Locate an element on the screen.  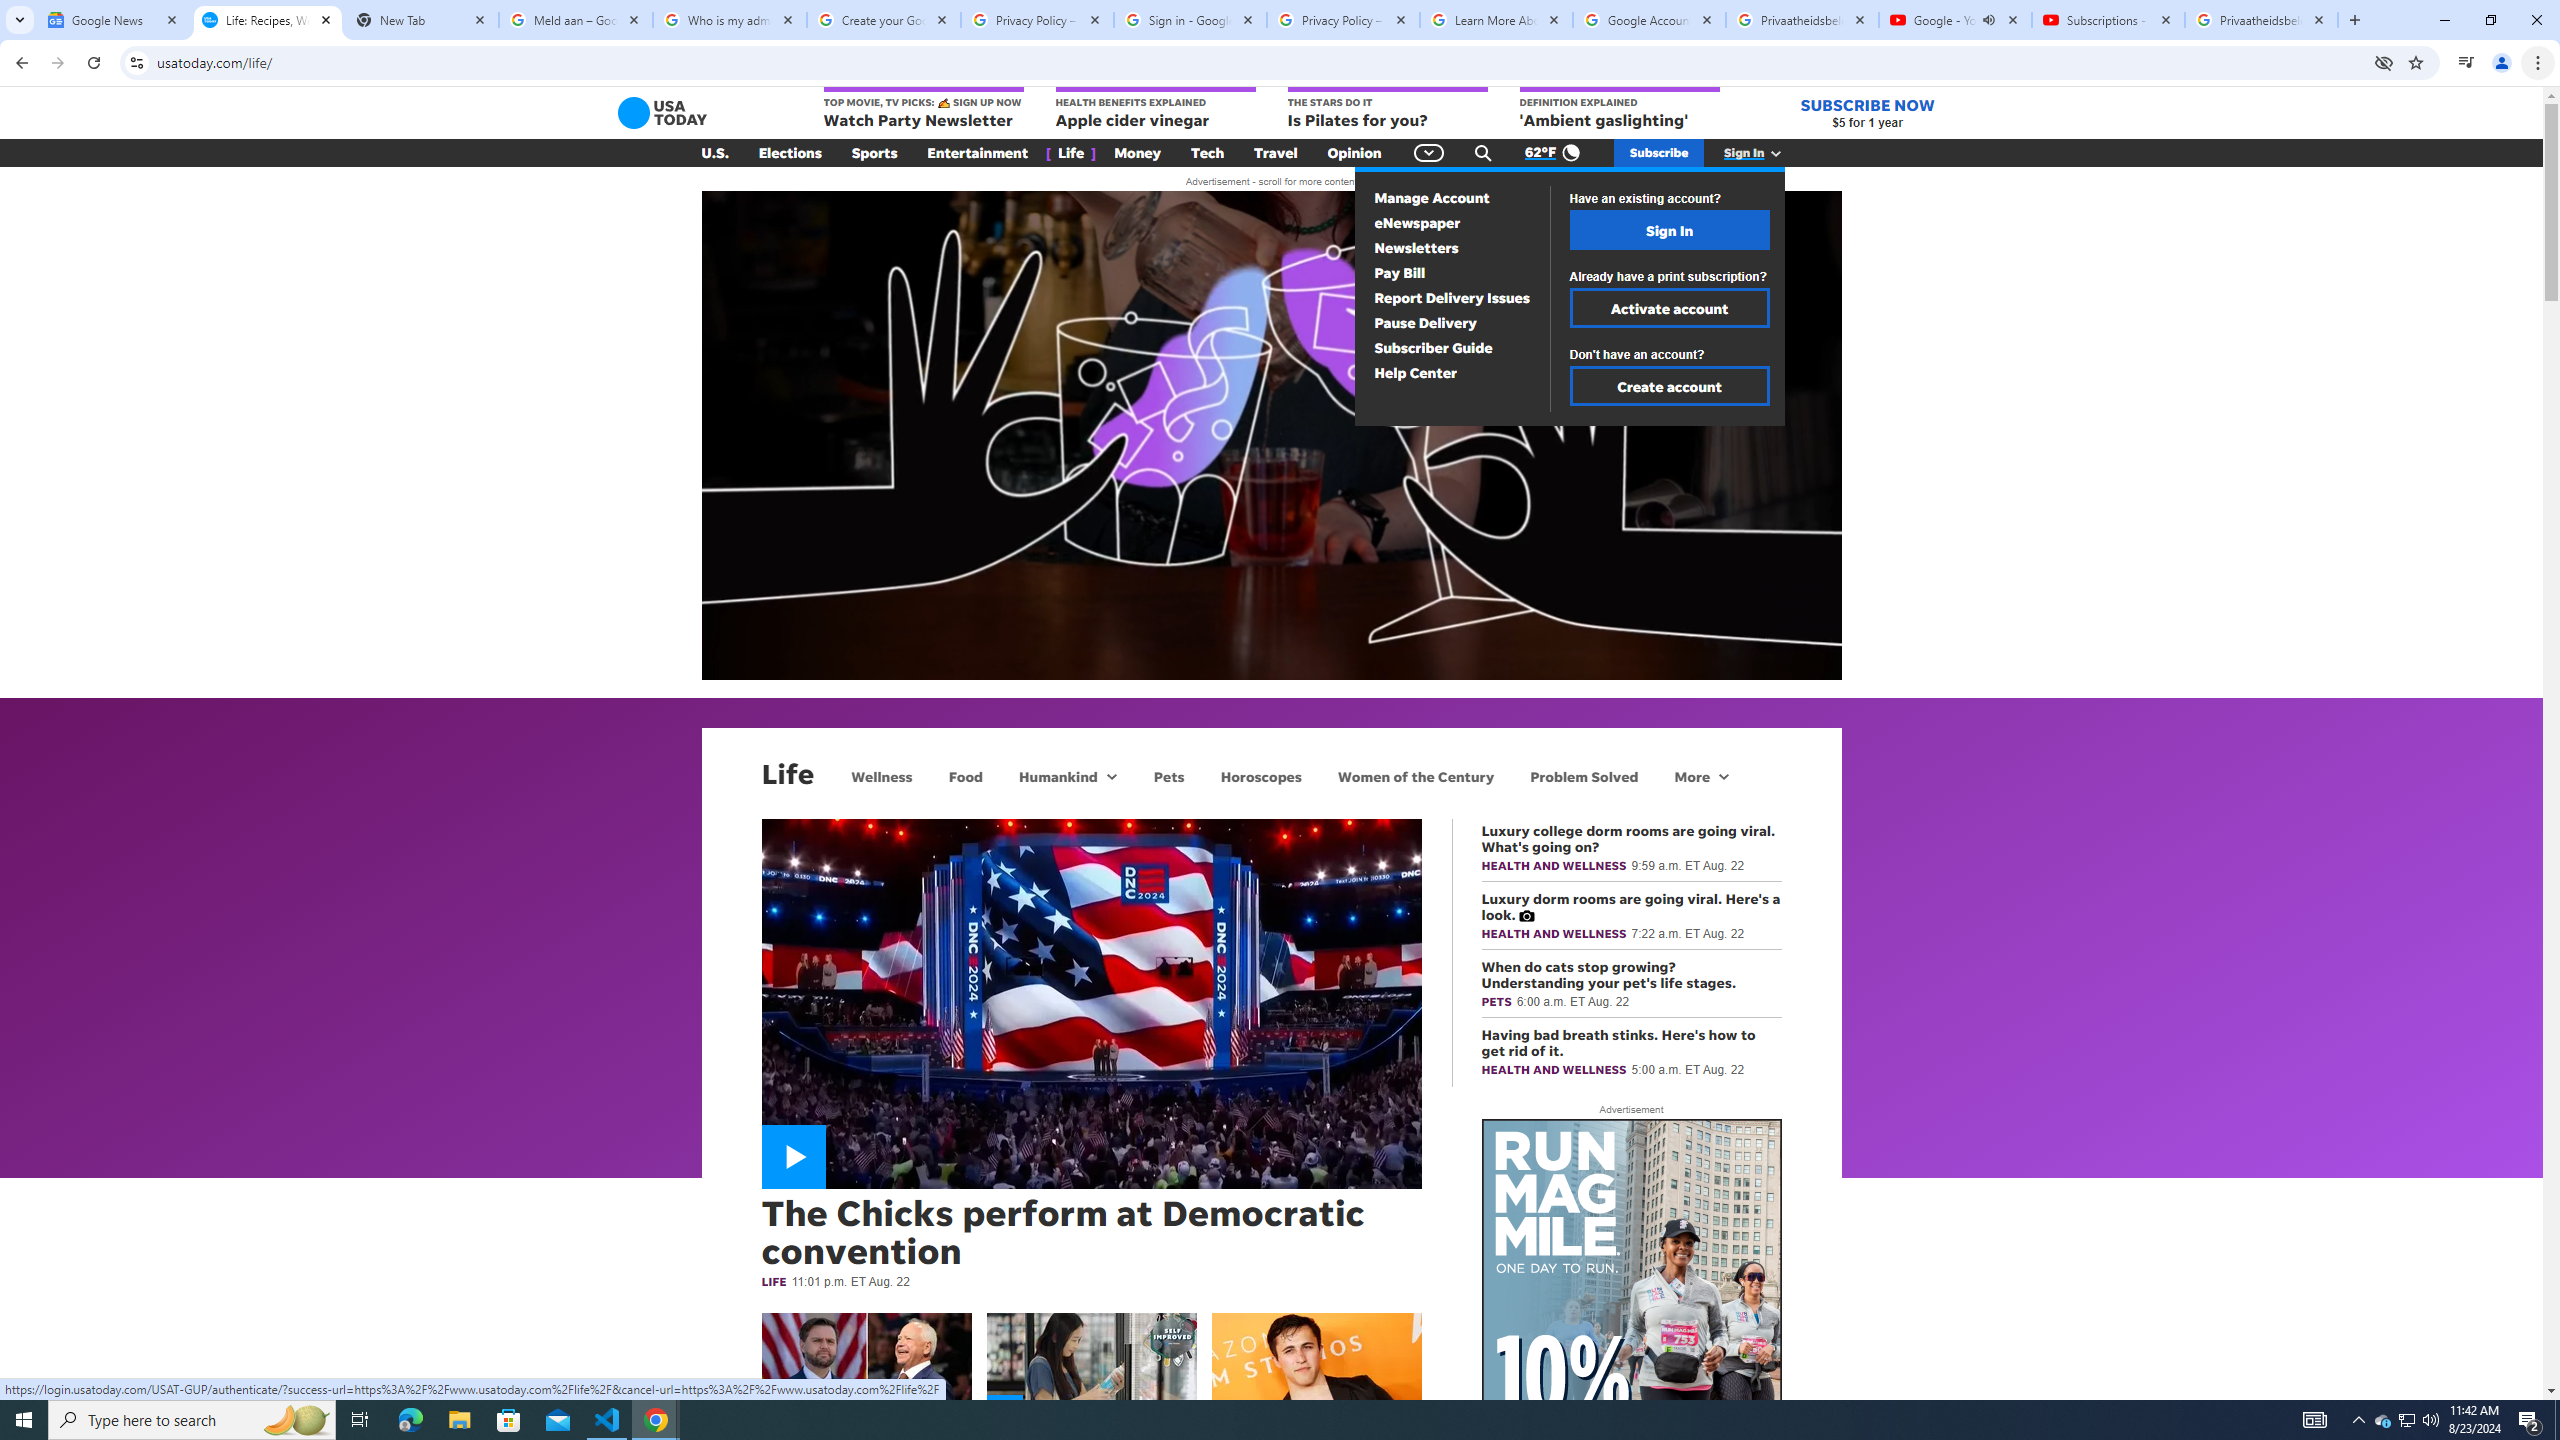
Opinion is located at coordinates (1354, 153).